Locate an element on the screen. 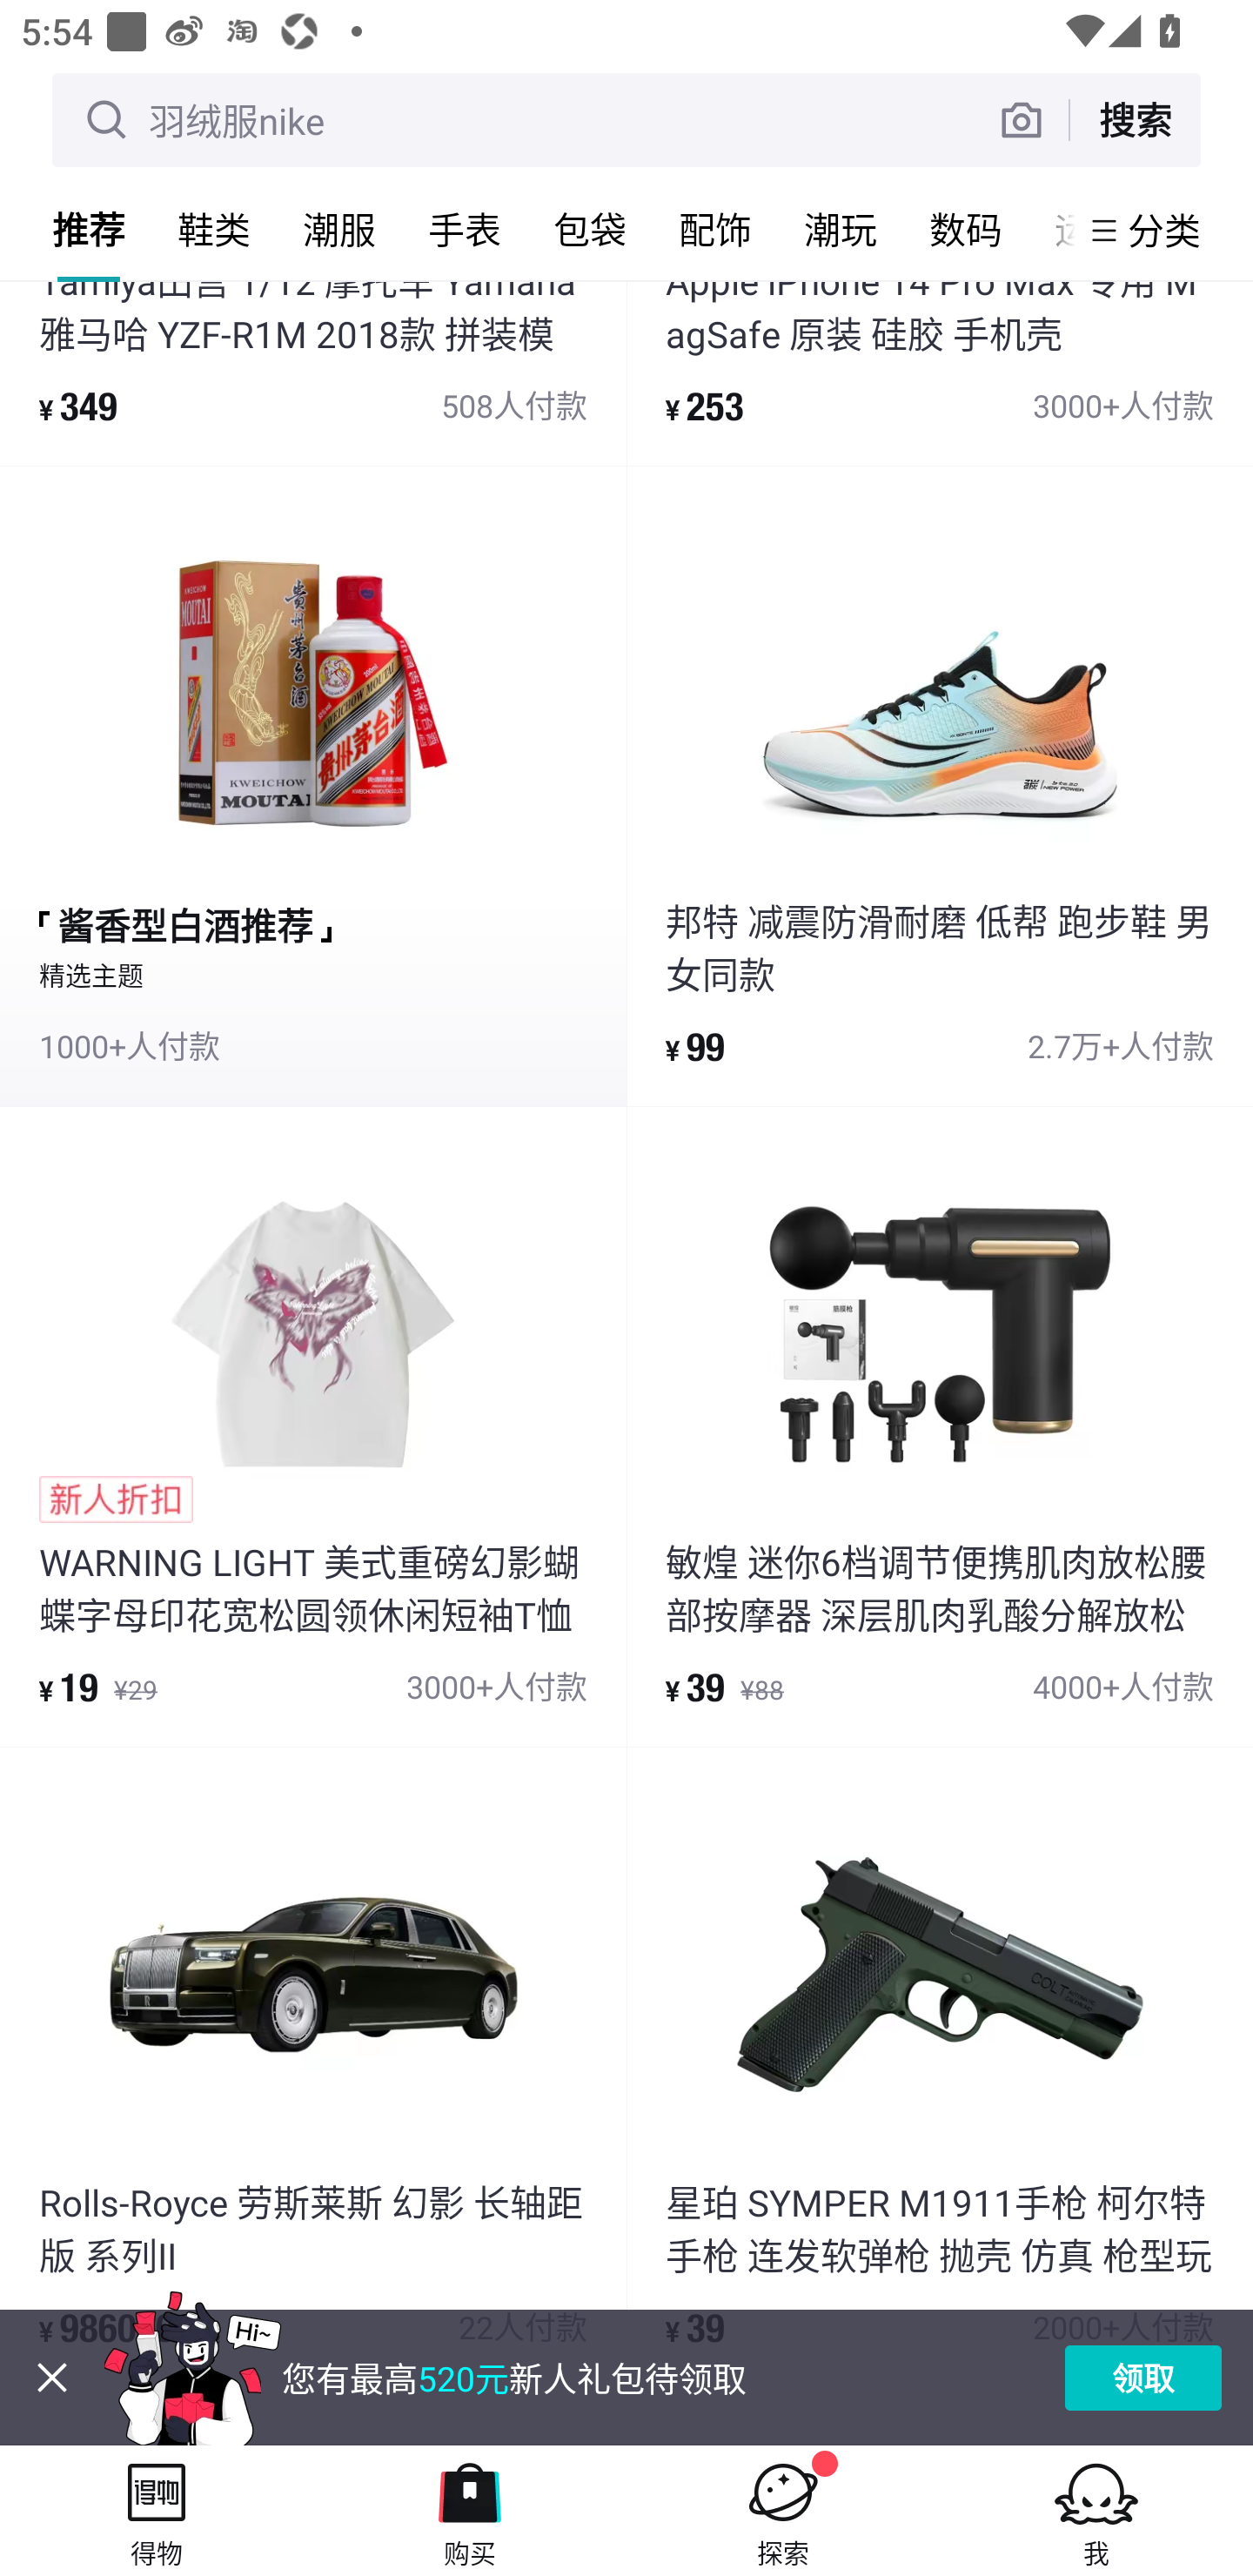 This screenshot has height=2576, width=1253. product_item 邦特 减震防滑耐磨 低帮 跑步鞋 男
女同款 ¥ 99 2.7万+人付款 is located at coordinates (940, 785).